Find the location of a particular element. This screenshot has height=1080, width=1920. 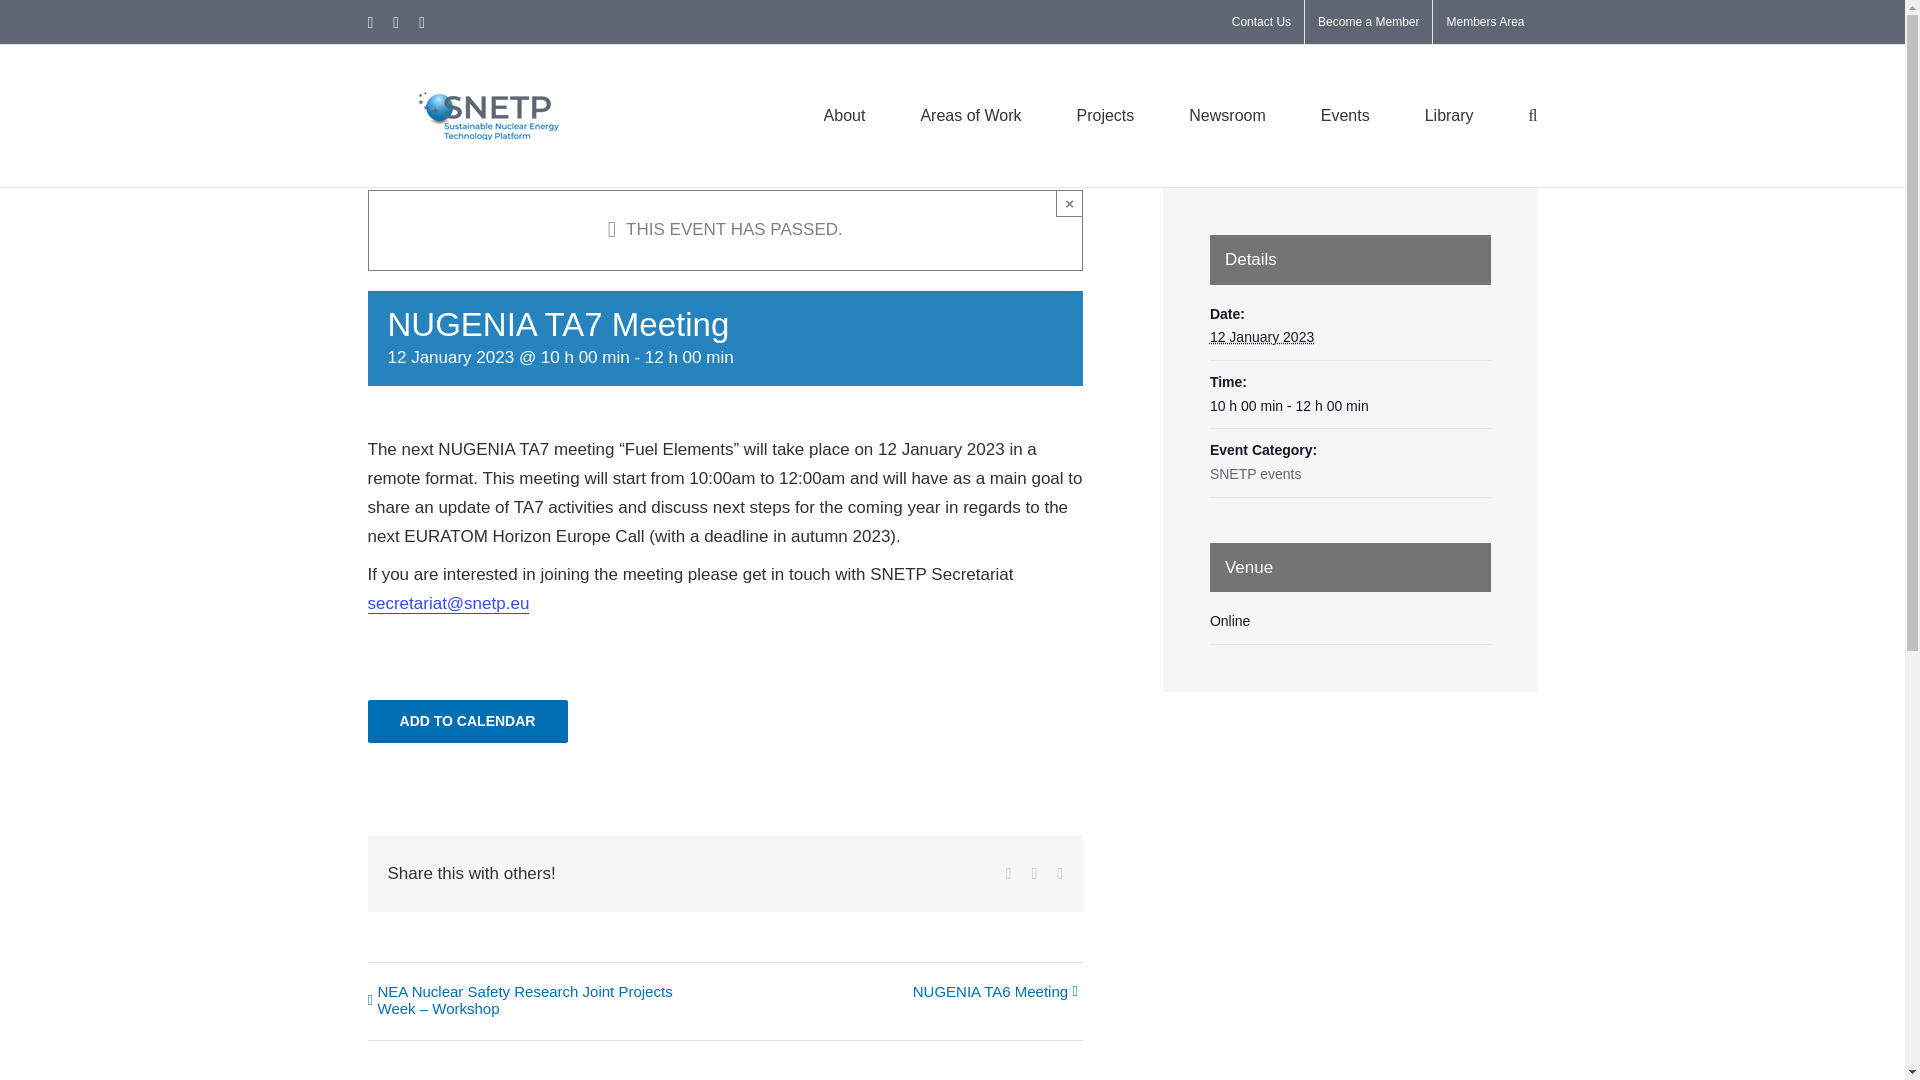

Contact Us is located at coordinates (1261, 22).